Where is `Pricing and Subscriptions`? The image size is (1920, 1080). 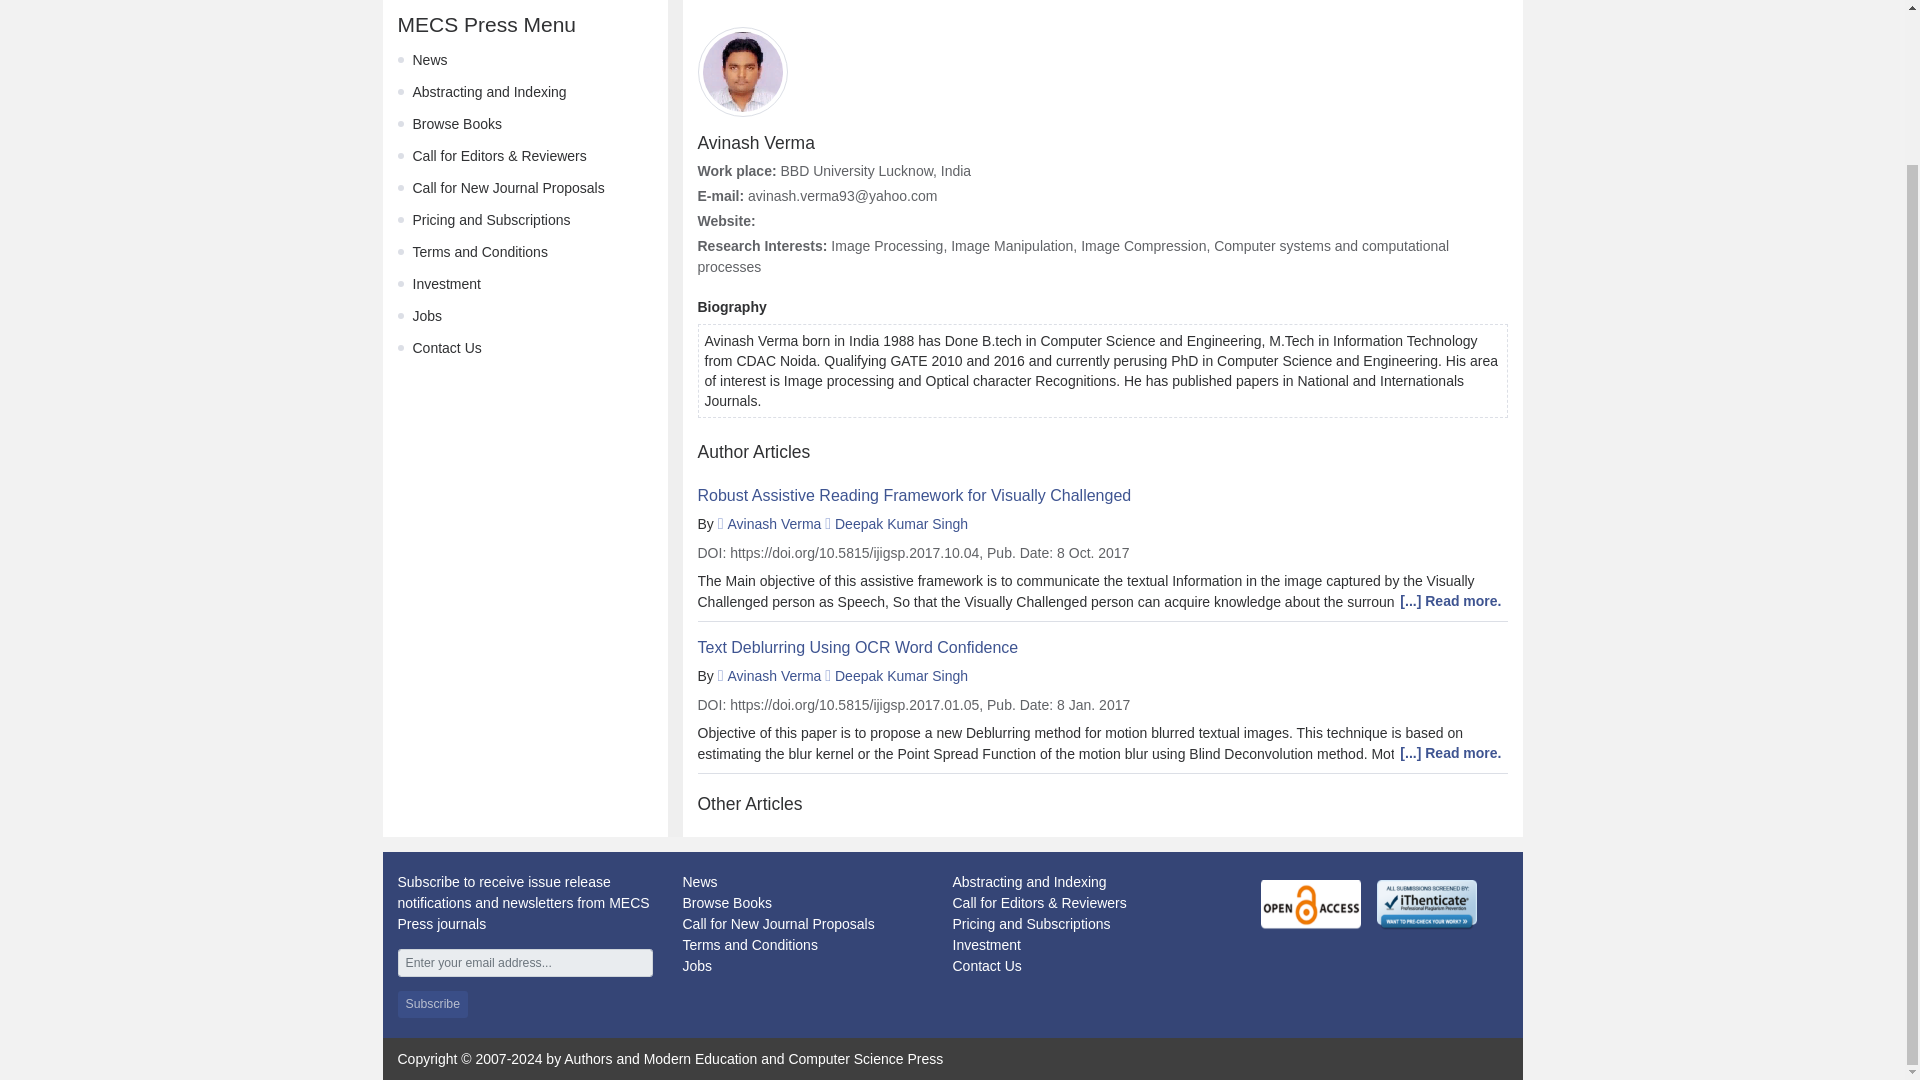 Pricing and Subscriptions is located at coordinates (1030, 924).